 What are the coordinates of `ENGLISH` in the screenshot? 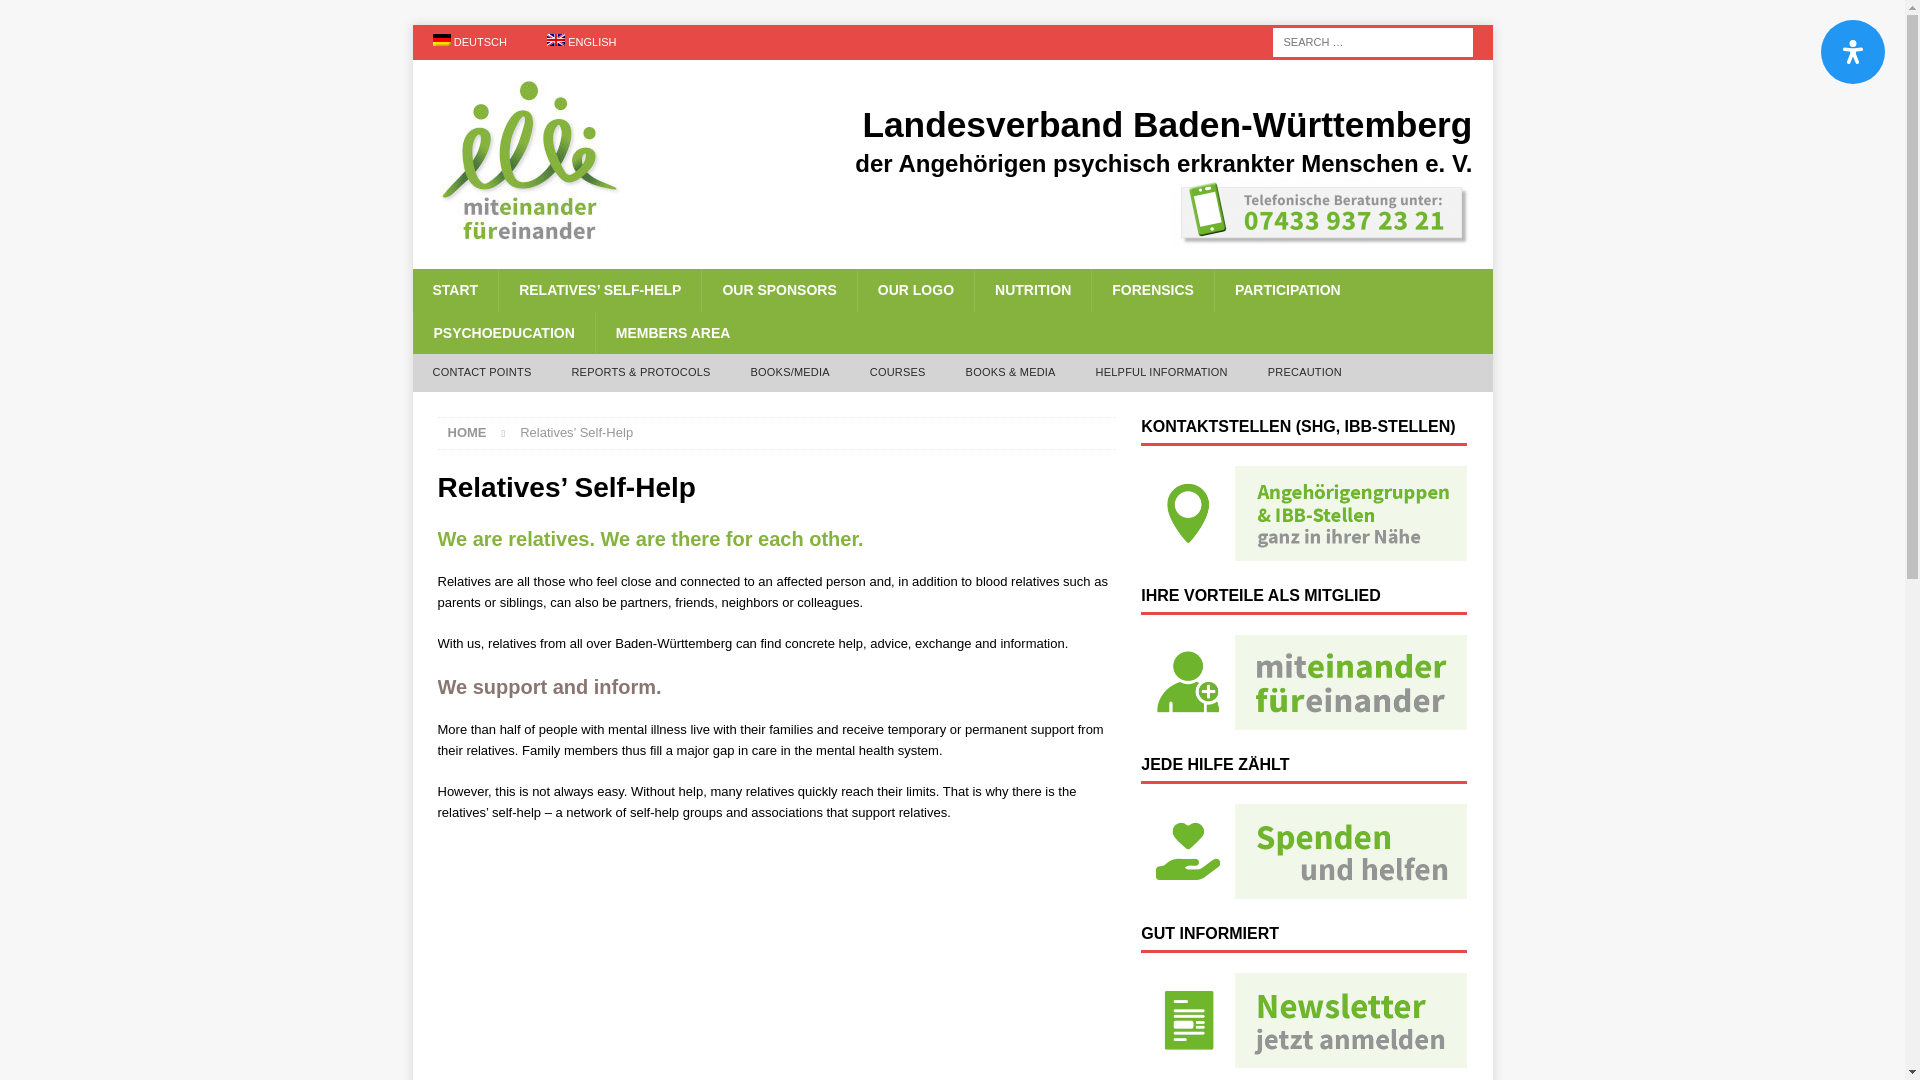 It's located at (582, 42).